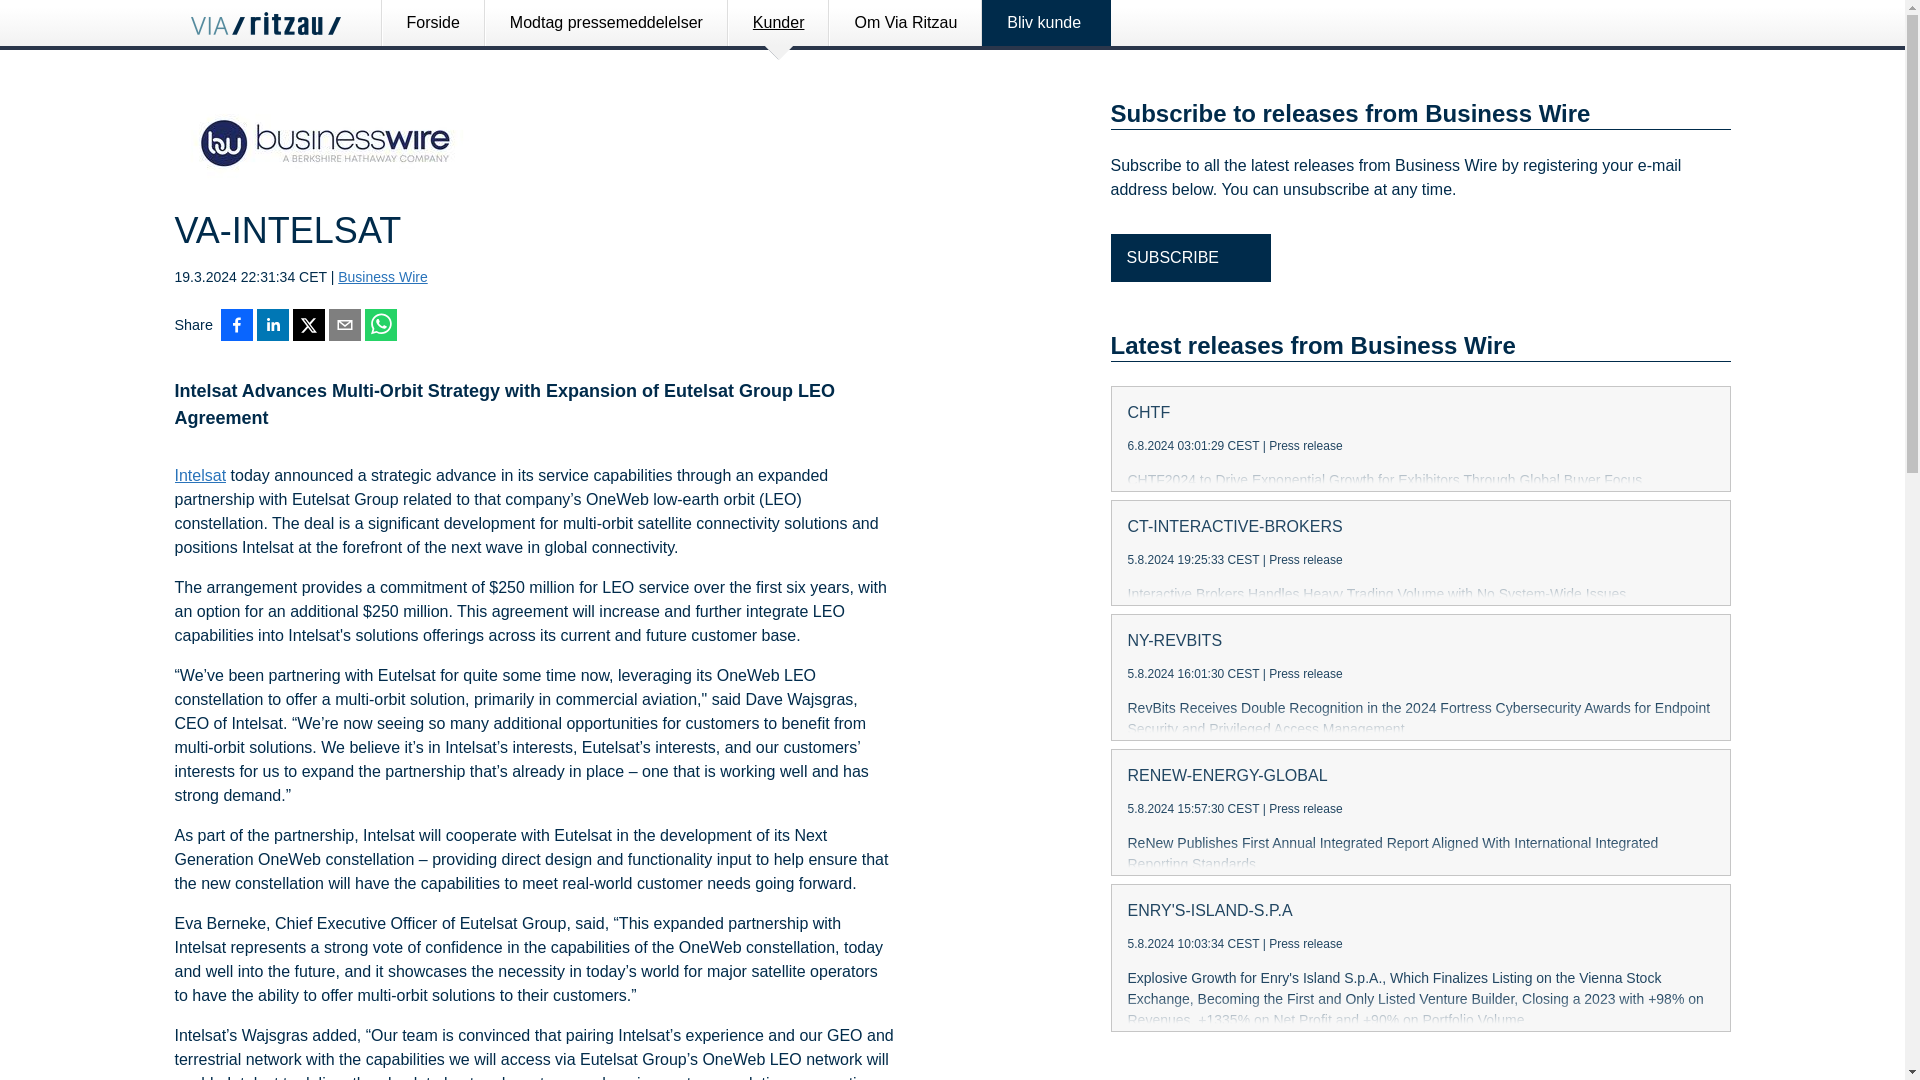 The width and height of the screenshot is (1920, 1080). Describe the element at coordinates (200, 476) in the screenshot. I see `Intelsat` at that location.